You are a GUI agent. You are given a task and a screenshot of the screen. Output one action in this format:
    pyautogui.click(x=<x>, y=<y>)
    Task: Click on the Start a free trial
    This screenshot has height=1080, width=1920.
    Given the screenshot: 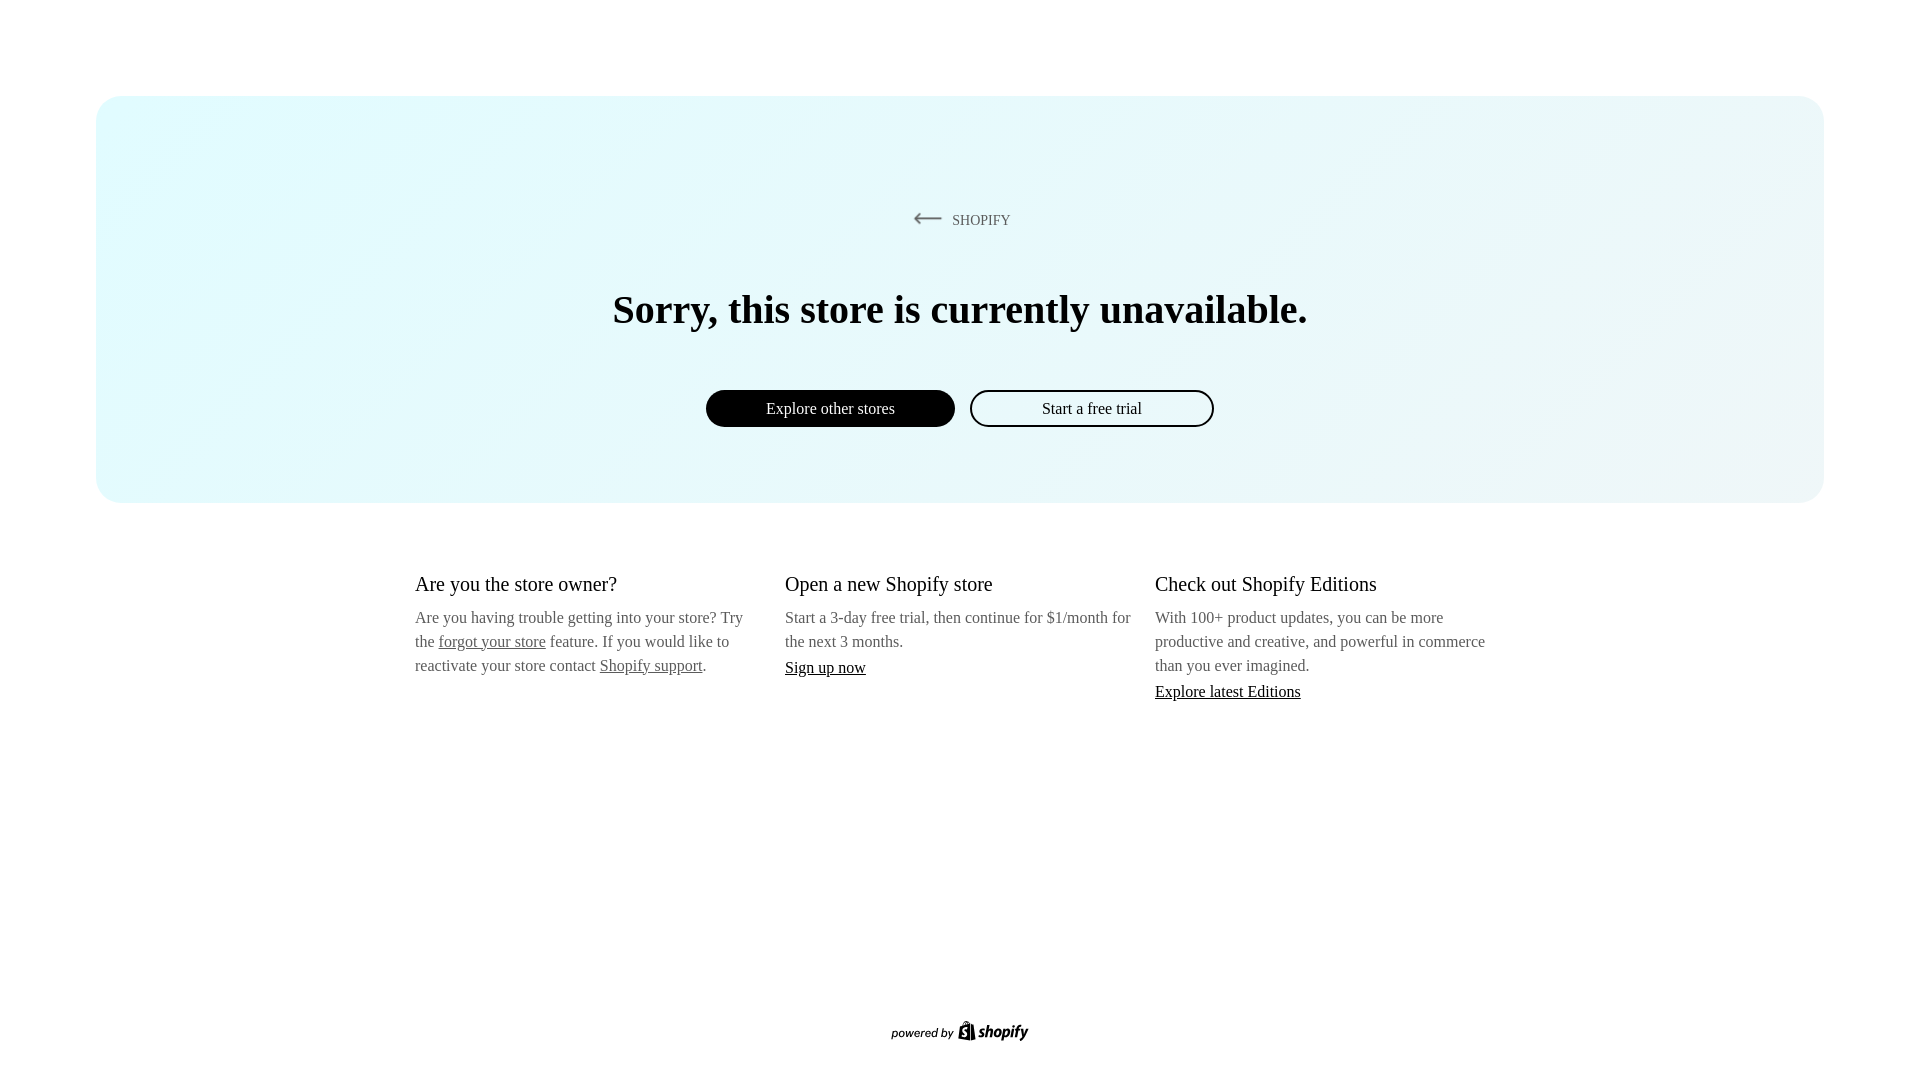 What is the action you would take?
    pyautogui.click(x=1091, y=408)
    